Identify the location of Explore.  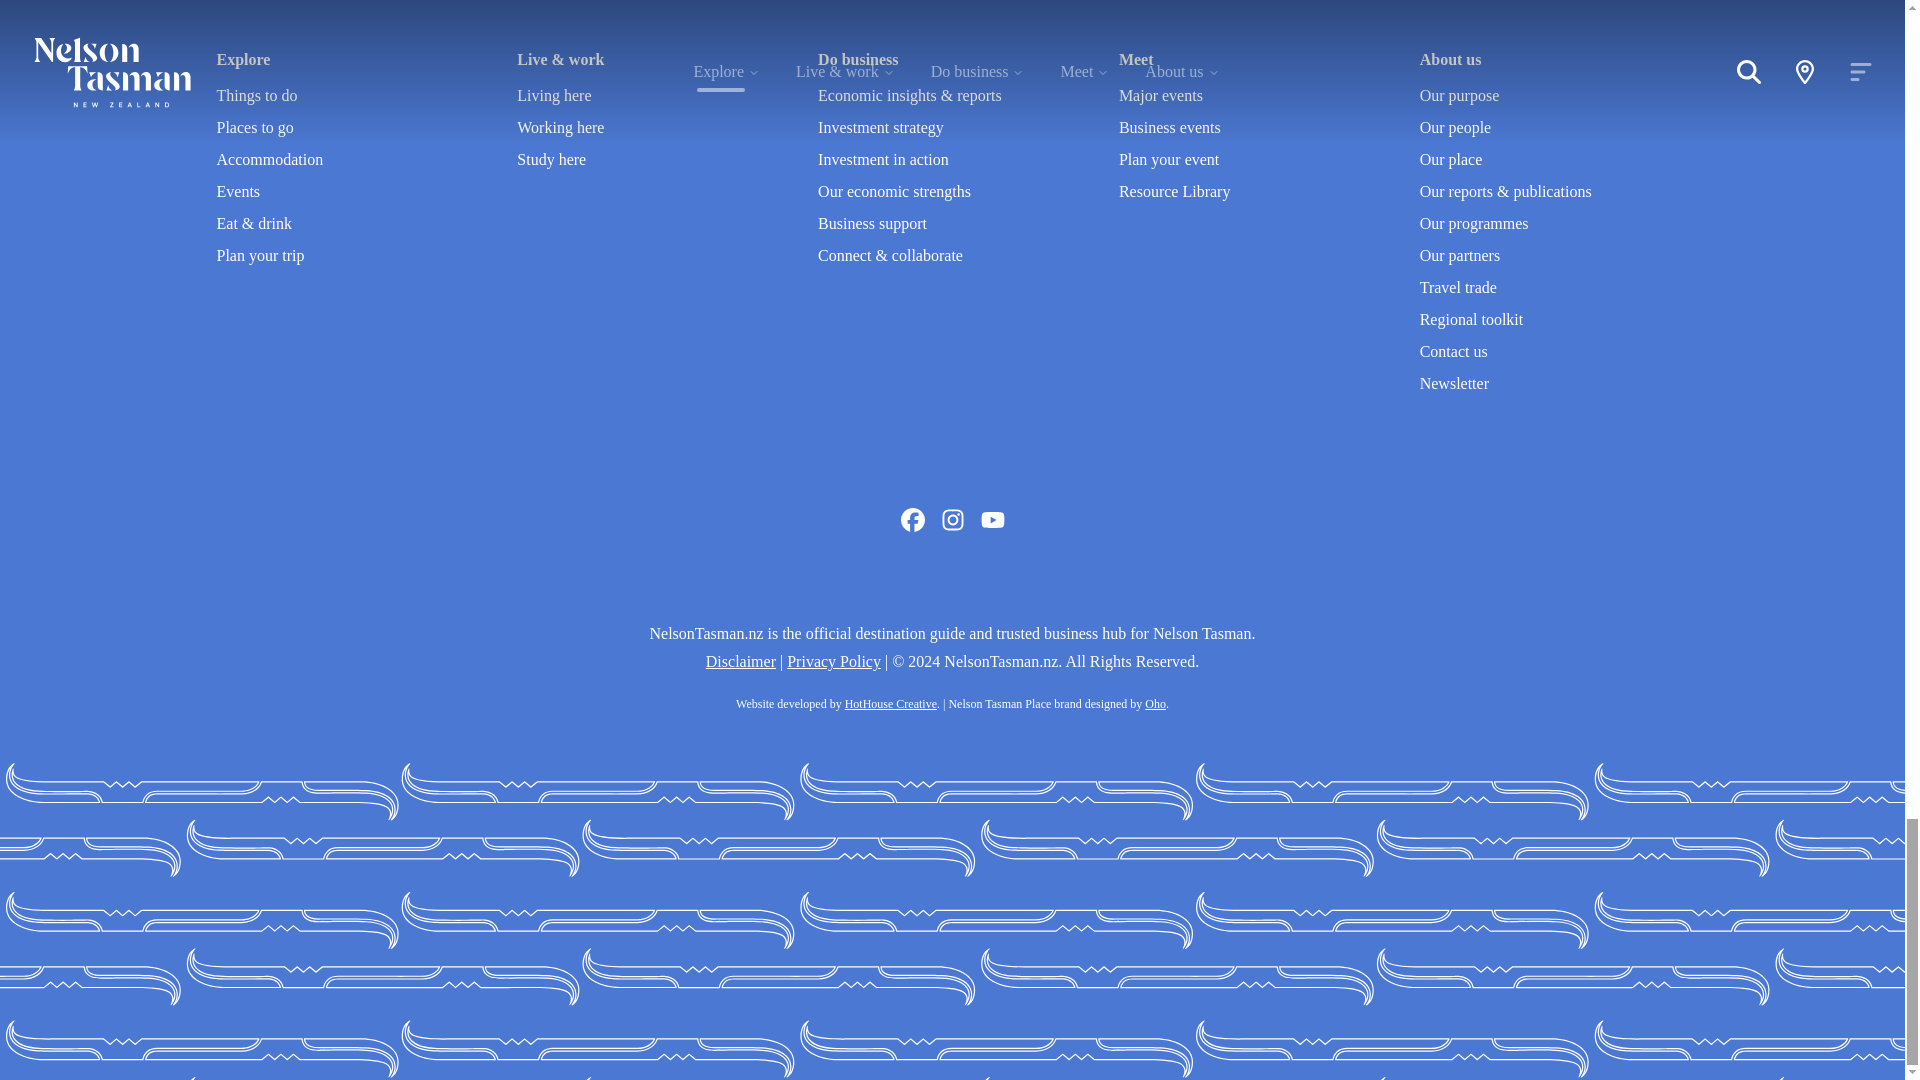
(242, 59).